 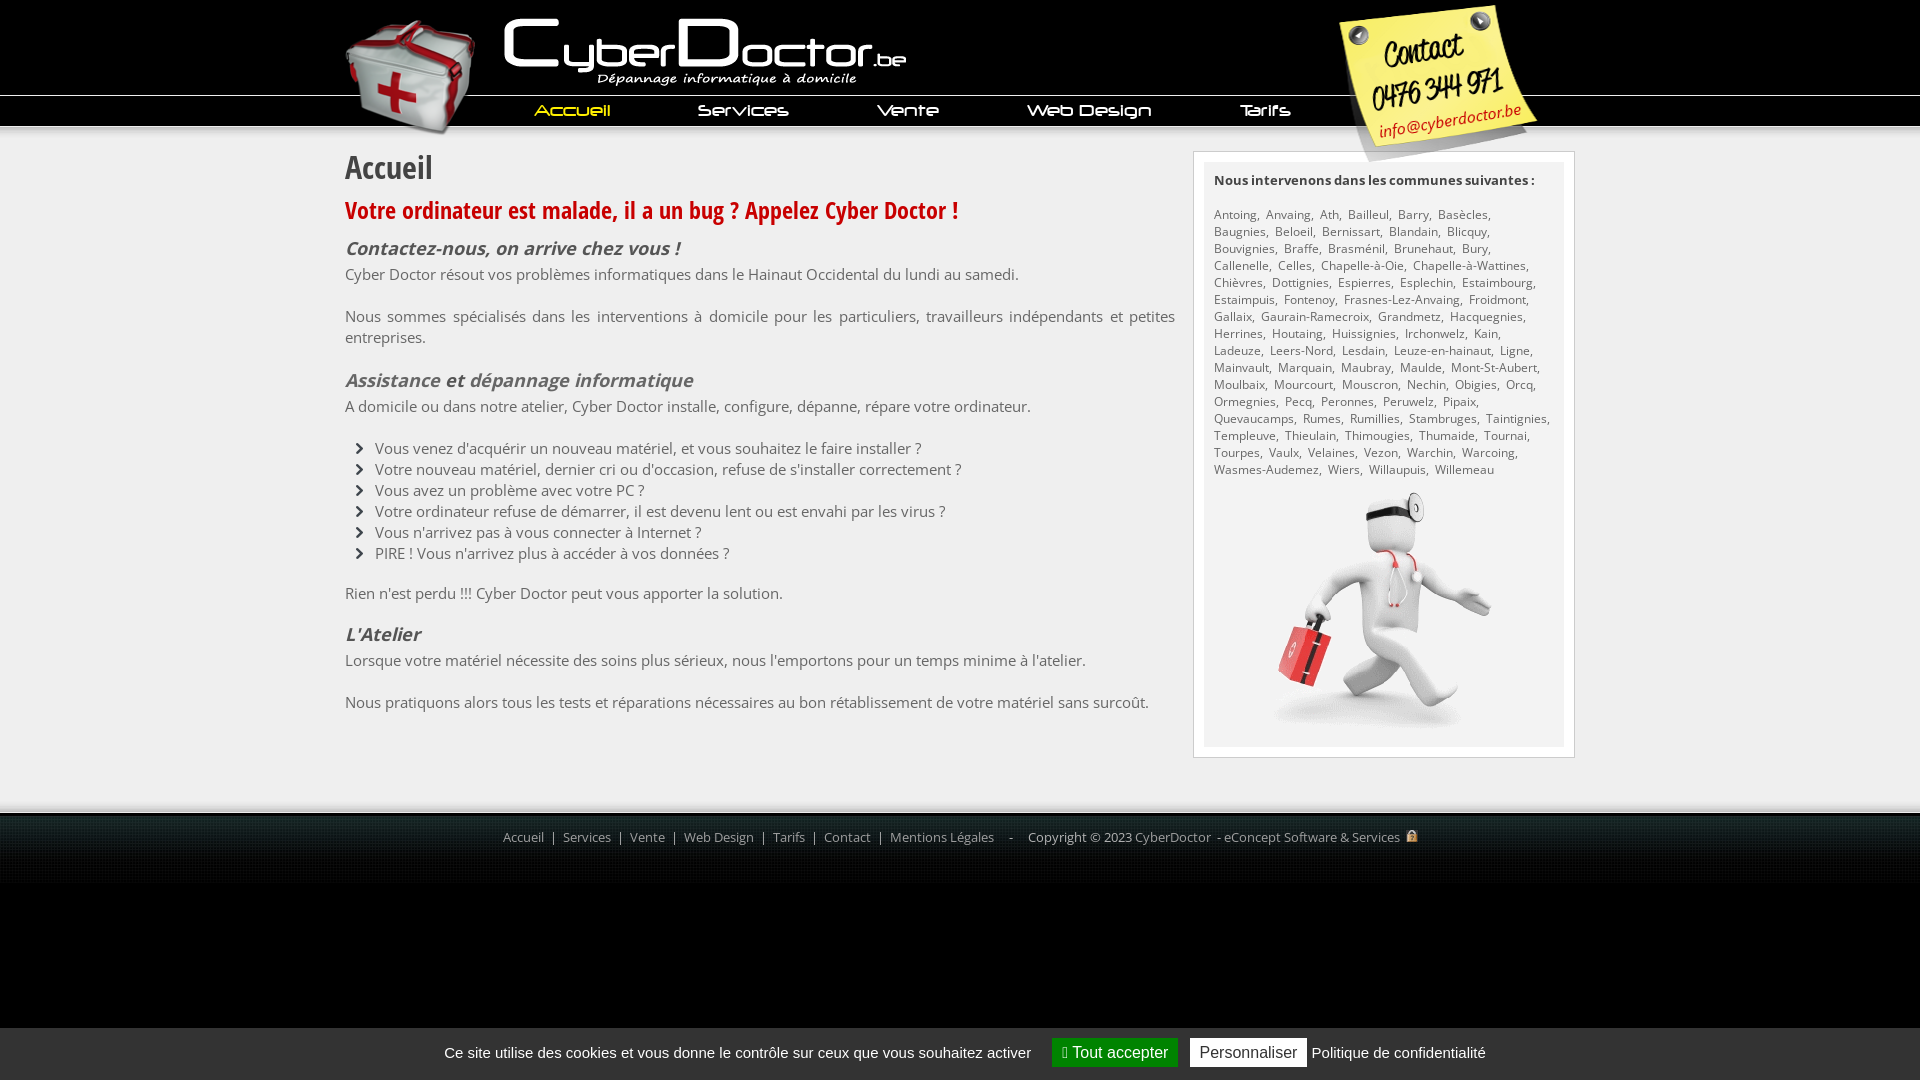 I want to click on Tourpes, so click(x=1237, y=452).